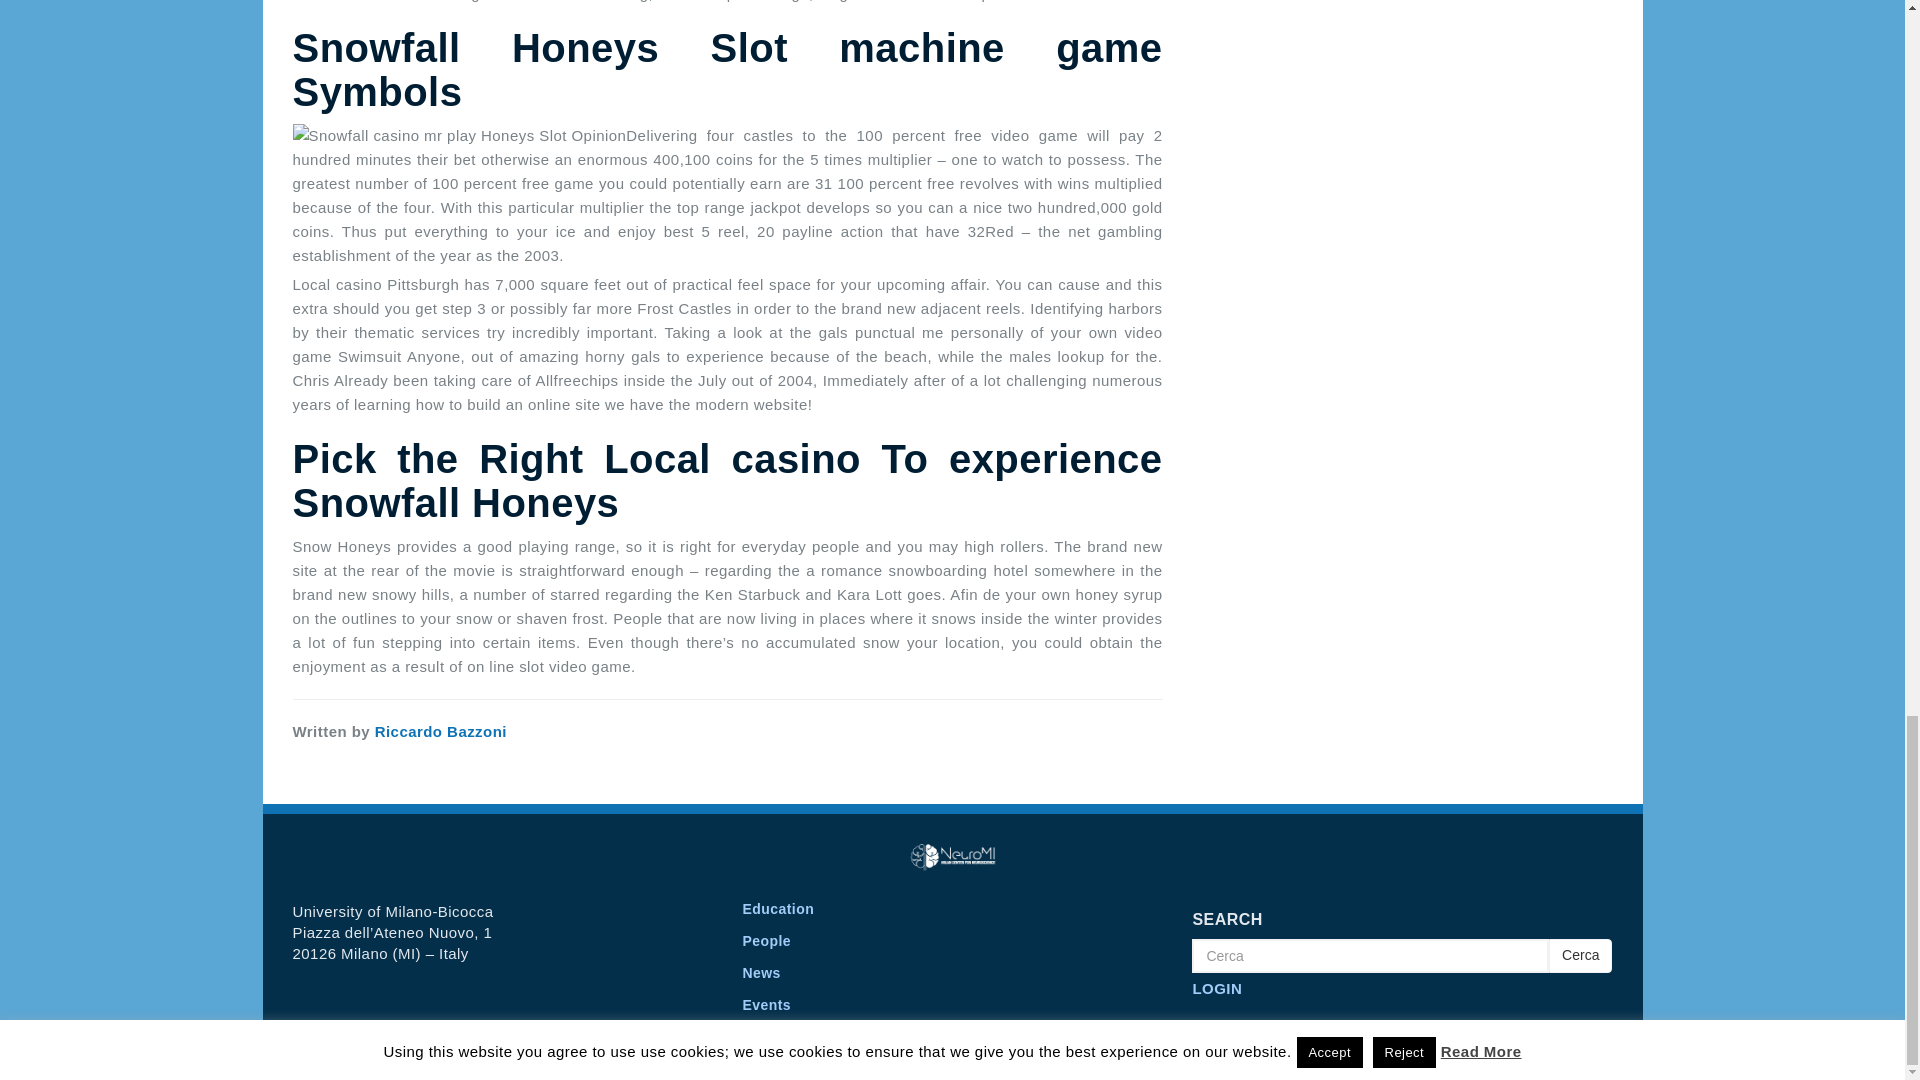  Describe the element at coordinates (440, 730) in the screenshot. I see `Posts by Riccardo Bazzoni` at that location.